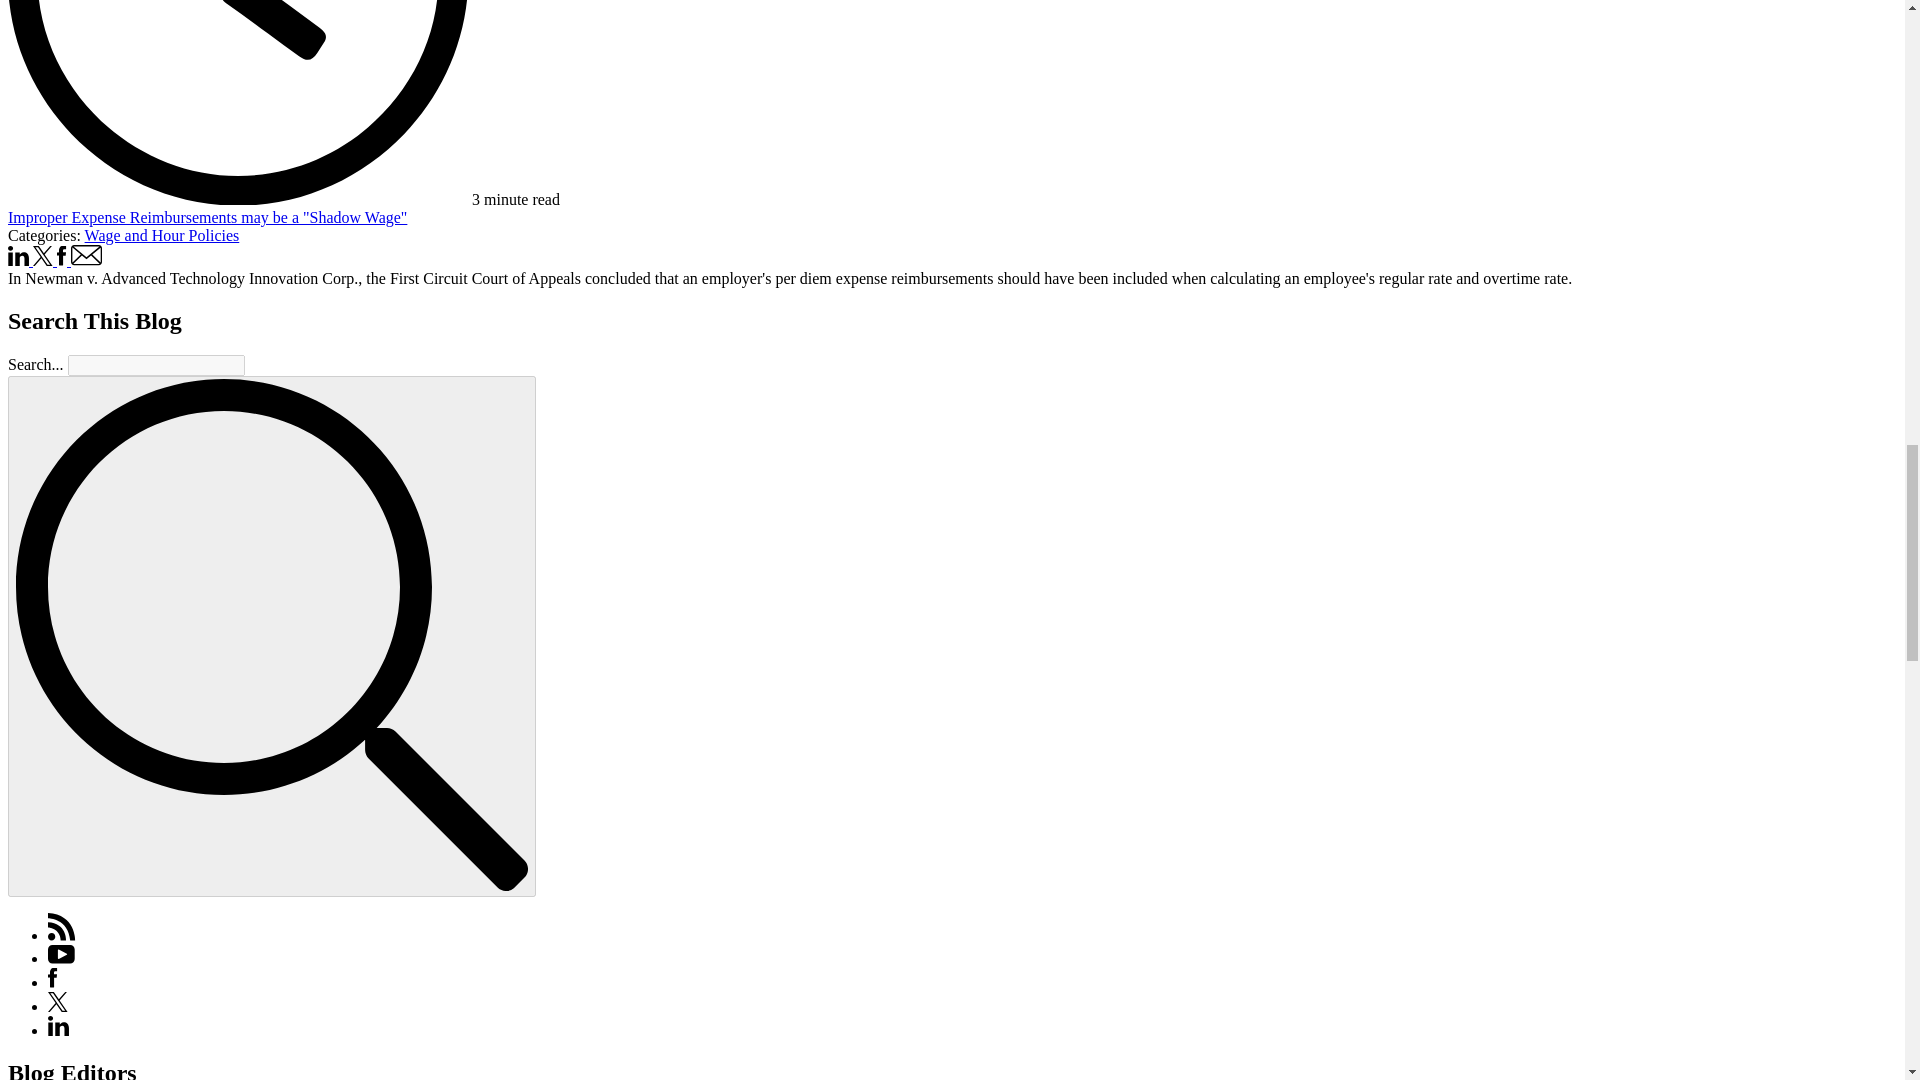  I want to click on Improper Expense Reimbursements may be a "Shadow Wage", so click(207, 217).